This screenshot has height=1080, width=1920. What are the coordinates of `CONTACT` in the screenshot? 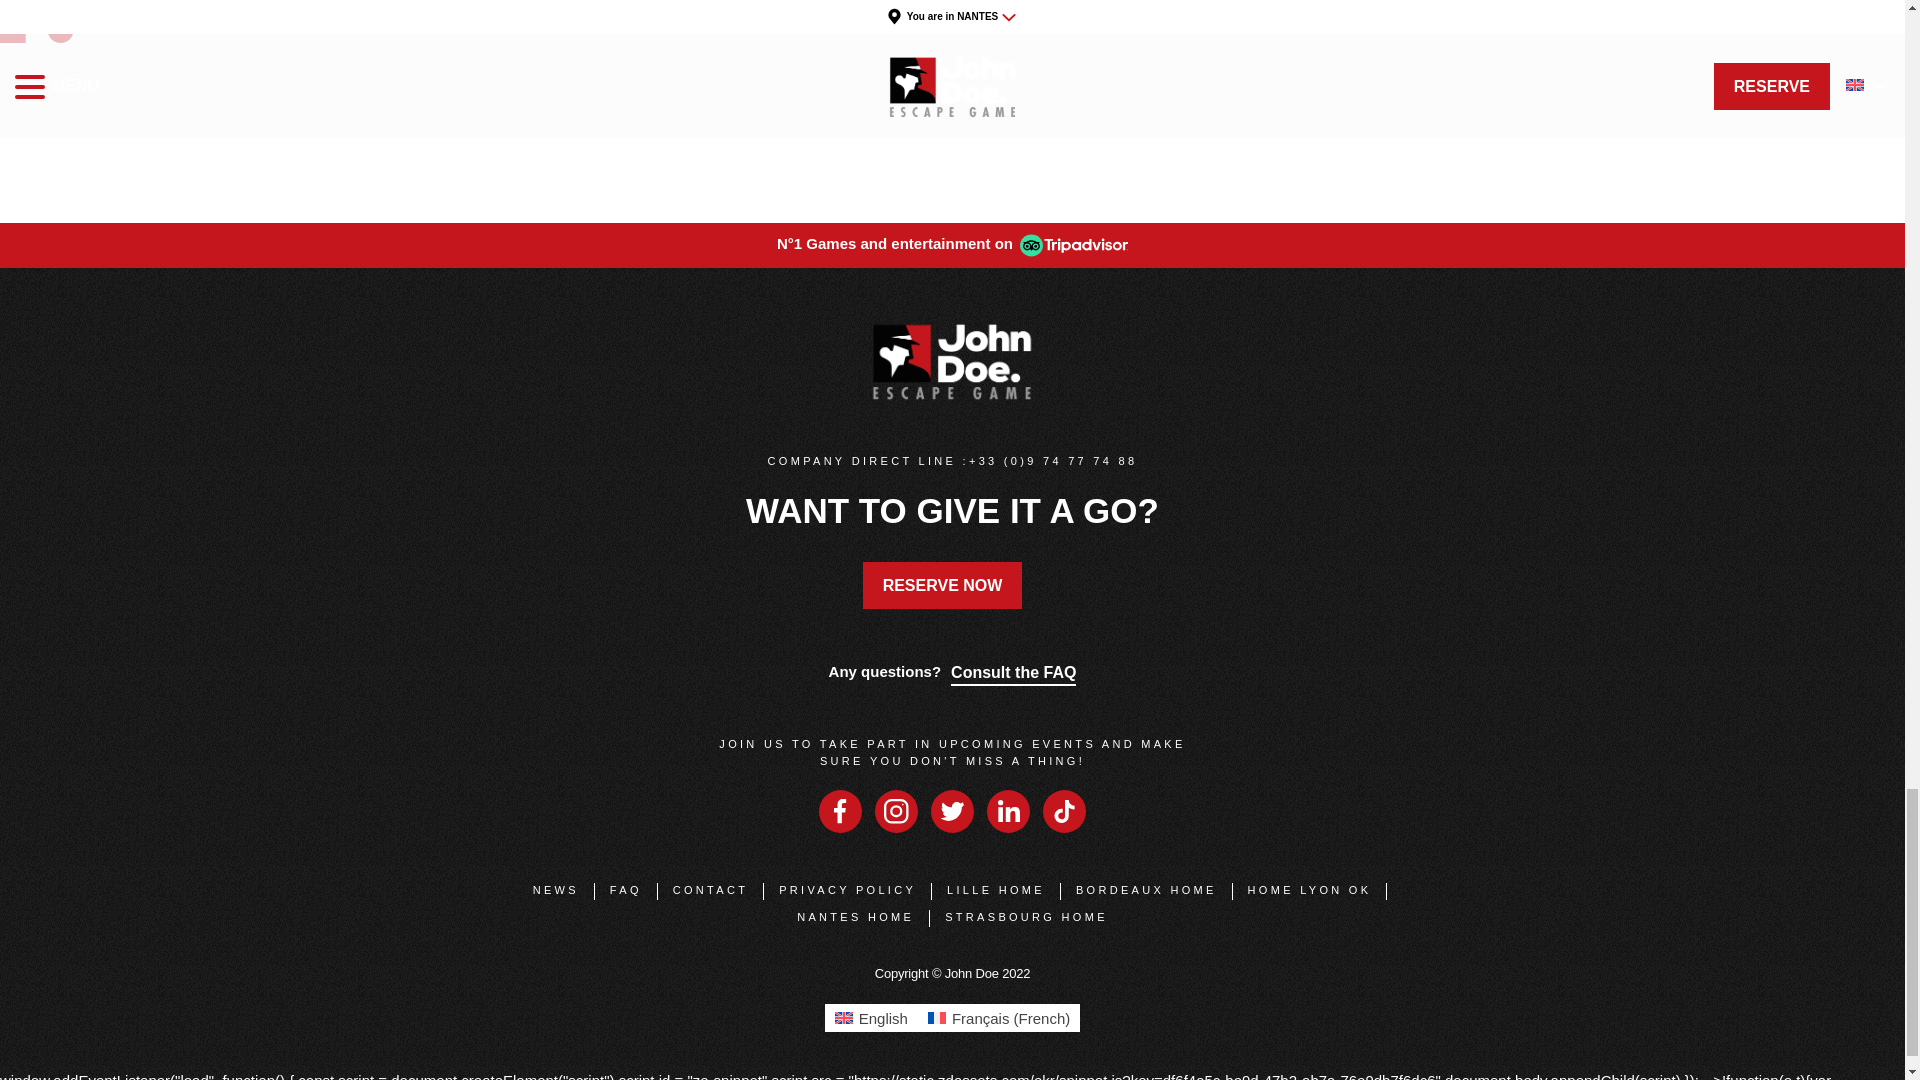 It's located at (710, 889).